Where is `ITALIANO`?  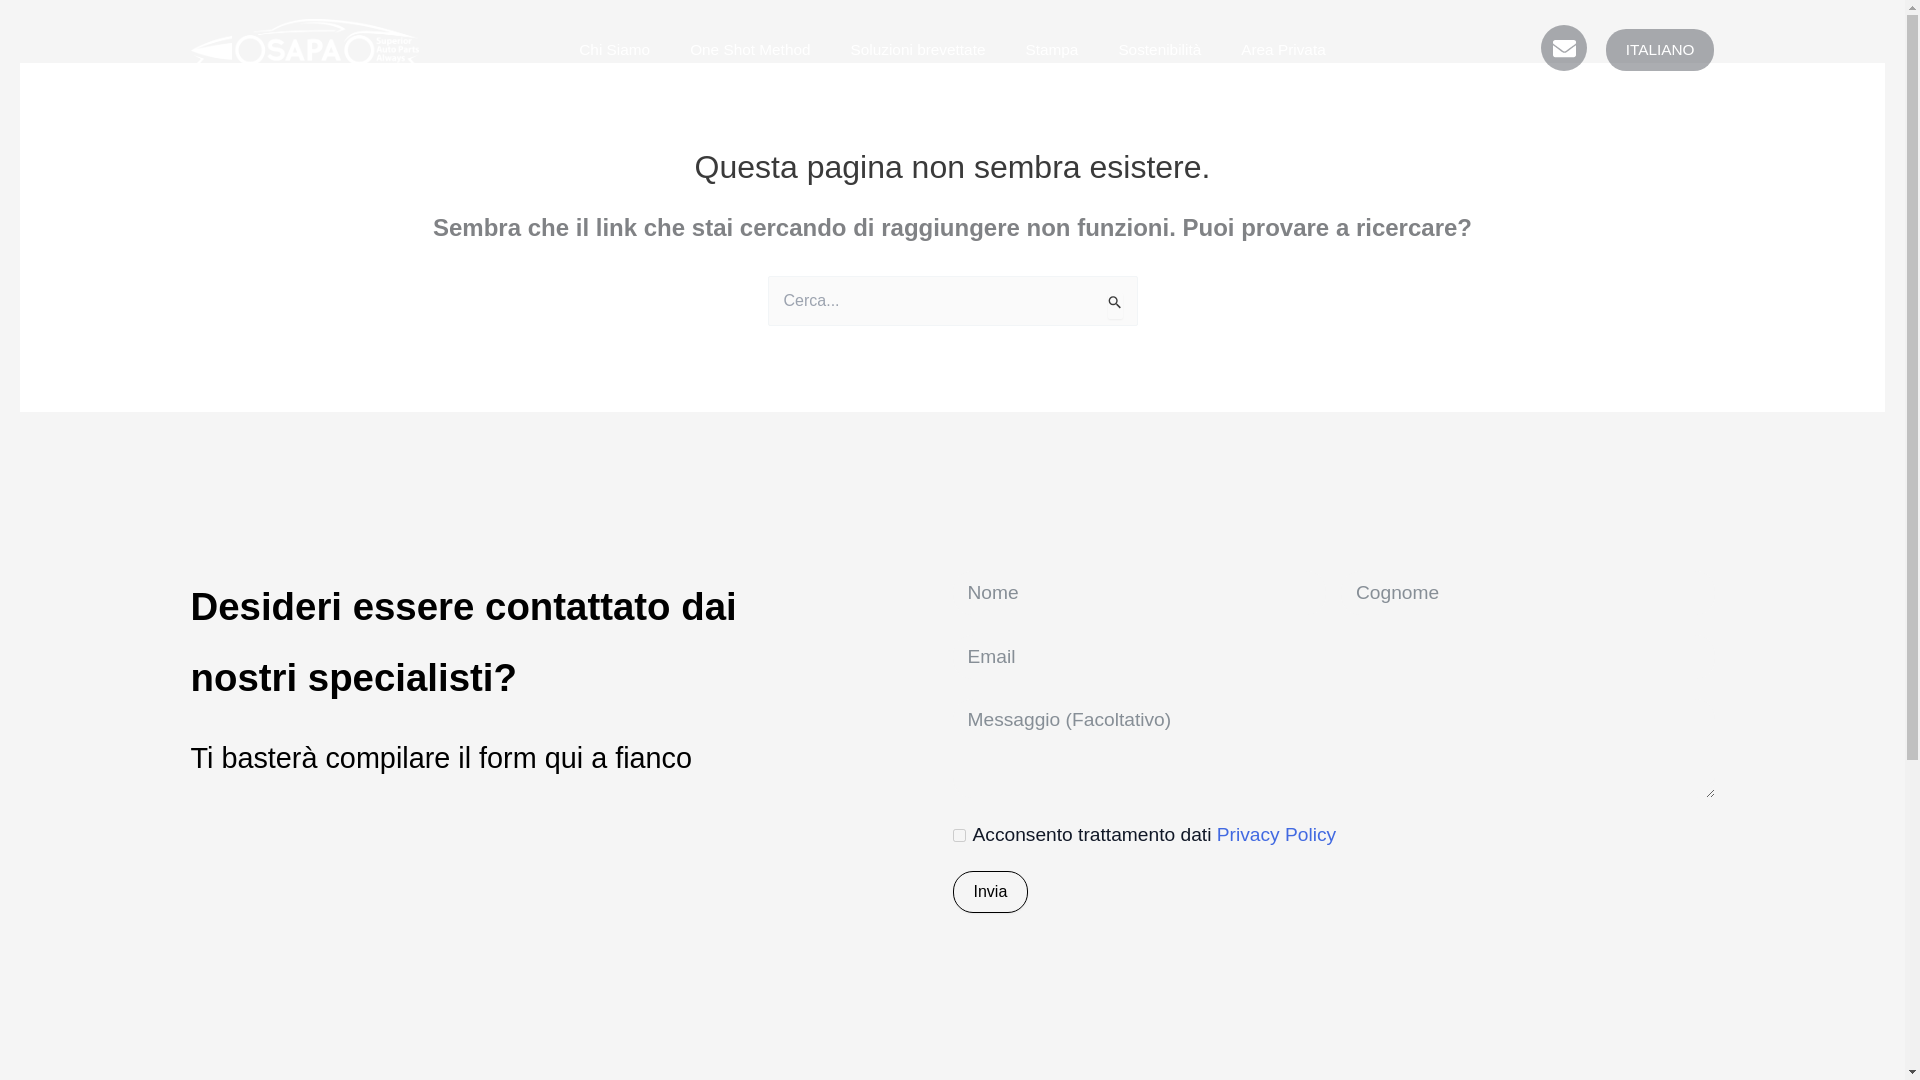 ITALIANO is located at coordinates (1660, 50).